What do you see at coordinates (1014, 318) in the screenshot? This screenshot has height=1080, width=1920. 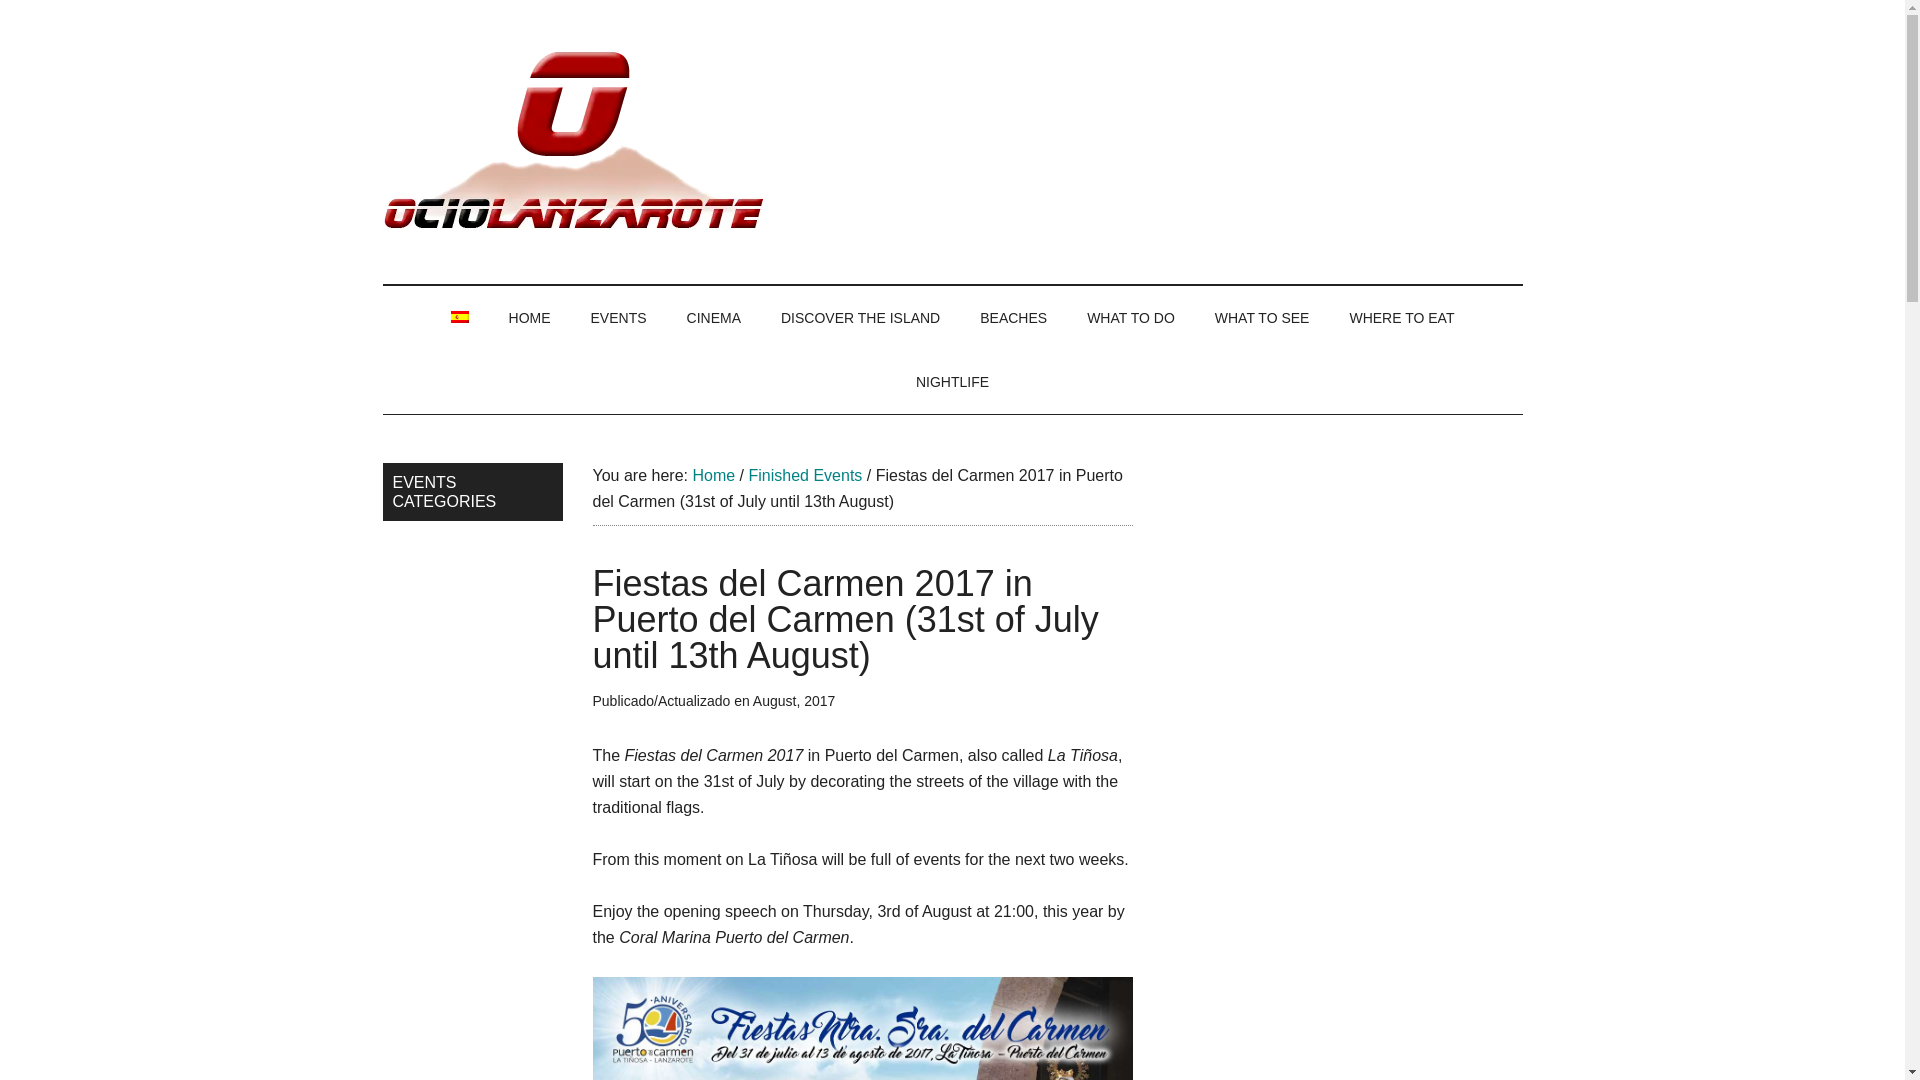 I see `BEACHES` at bounding box center [1014, 318].